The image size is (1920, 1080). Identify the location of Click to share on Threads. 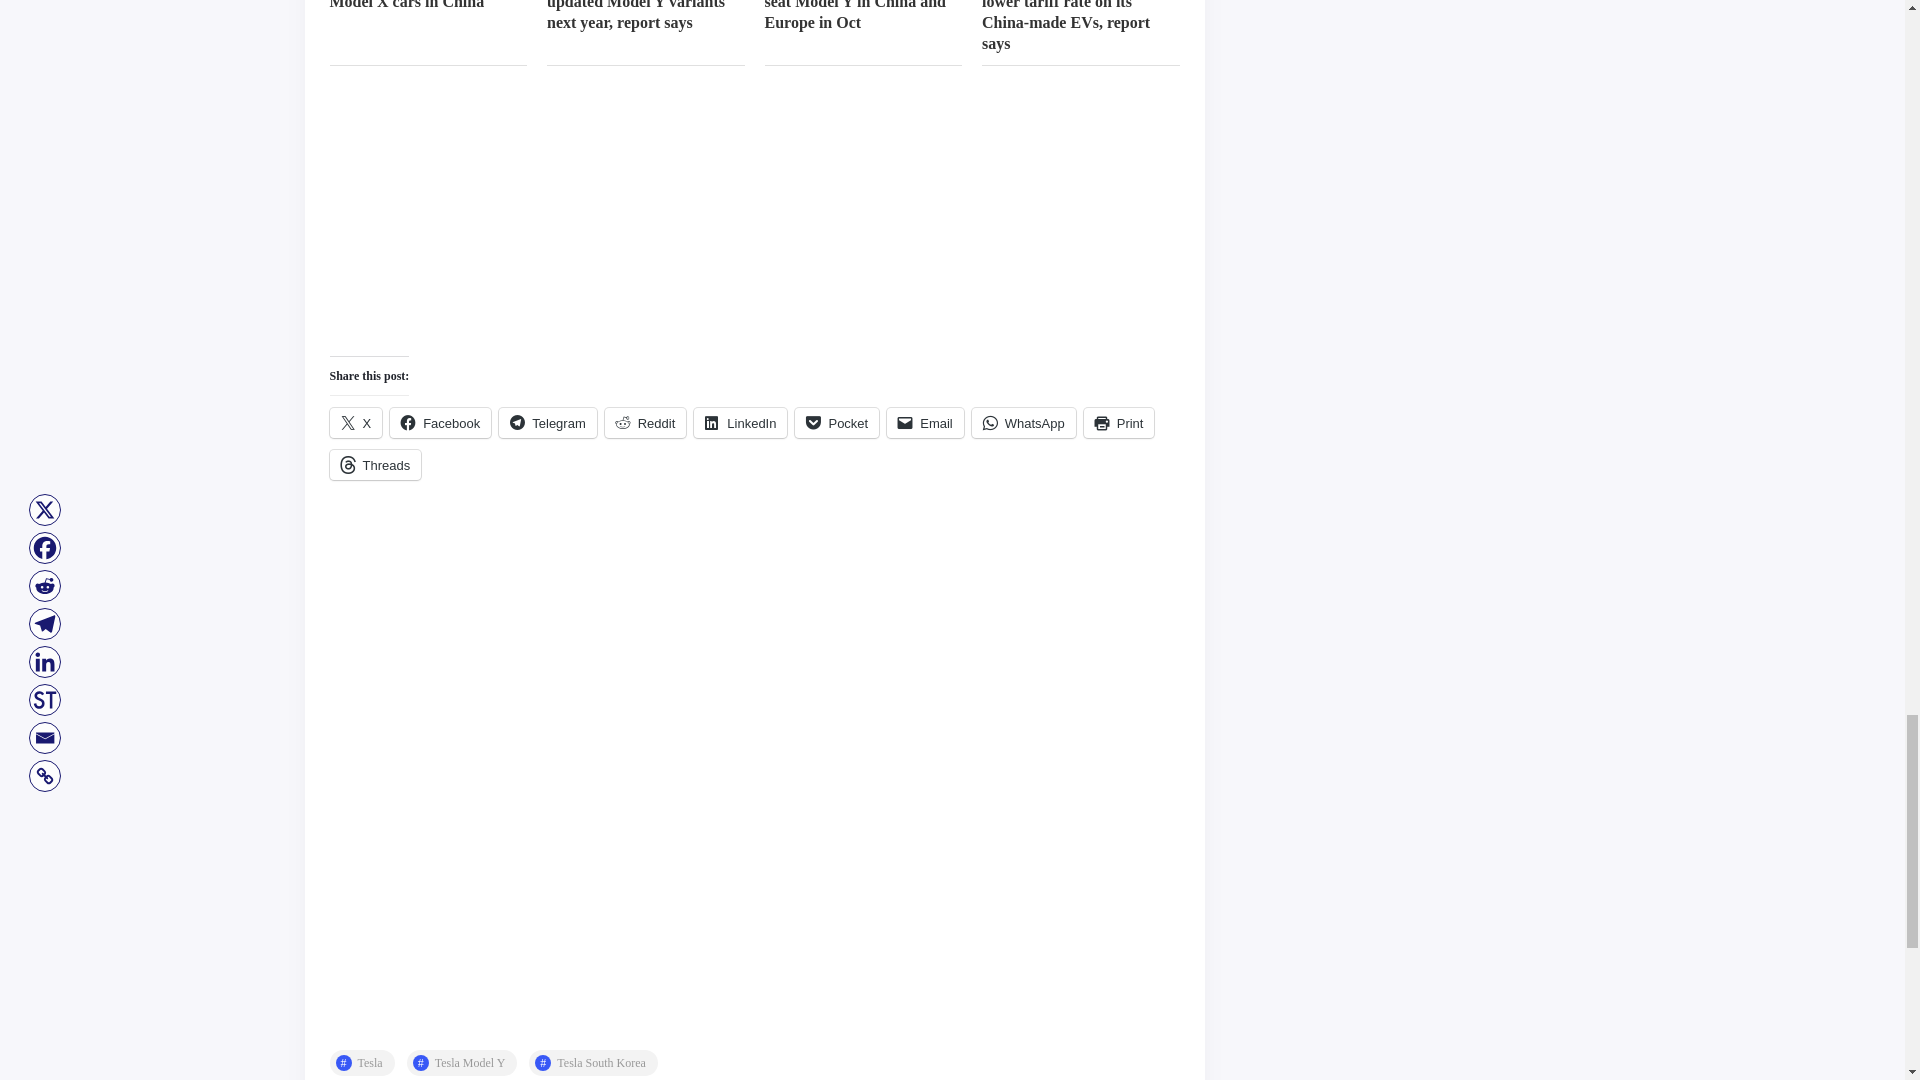
(376, 464).